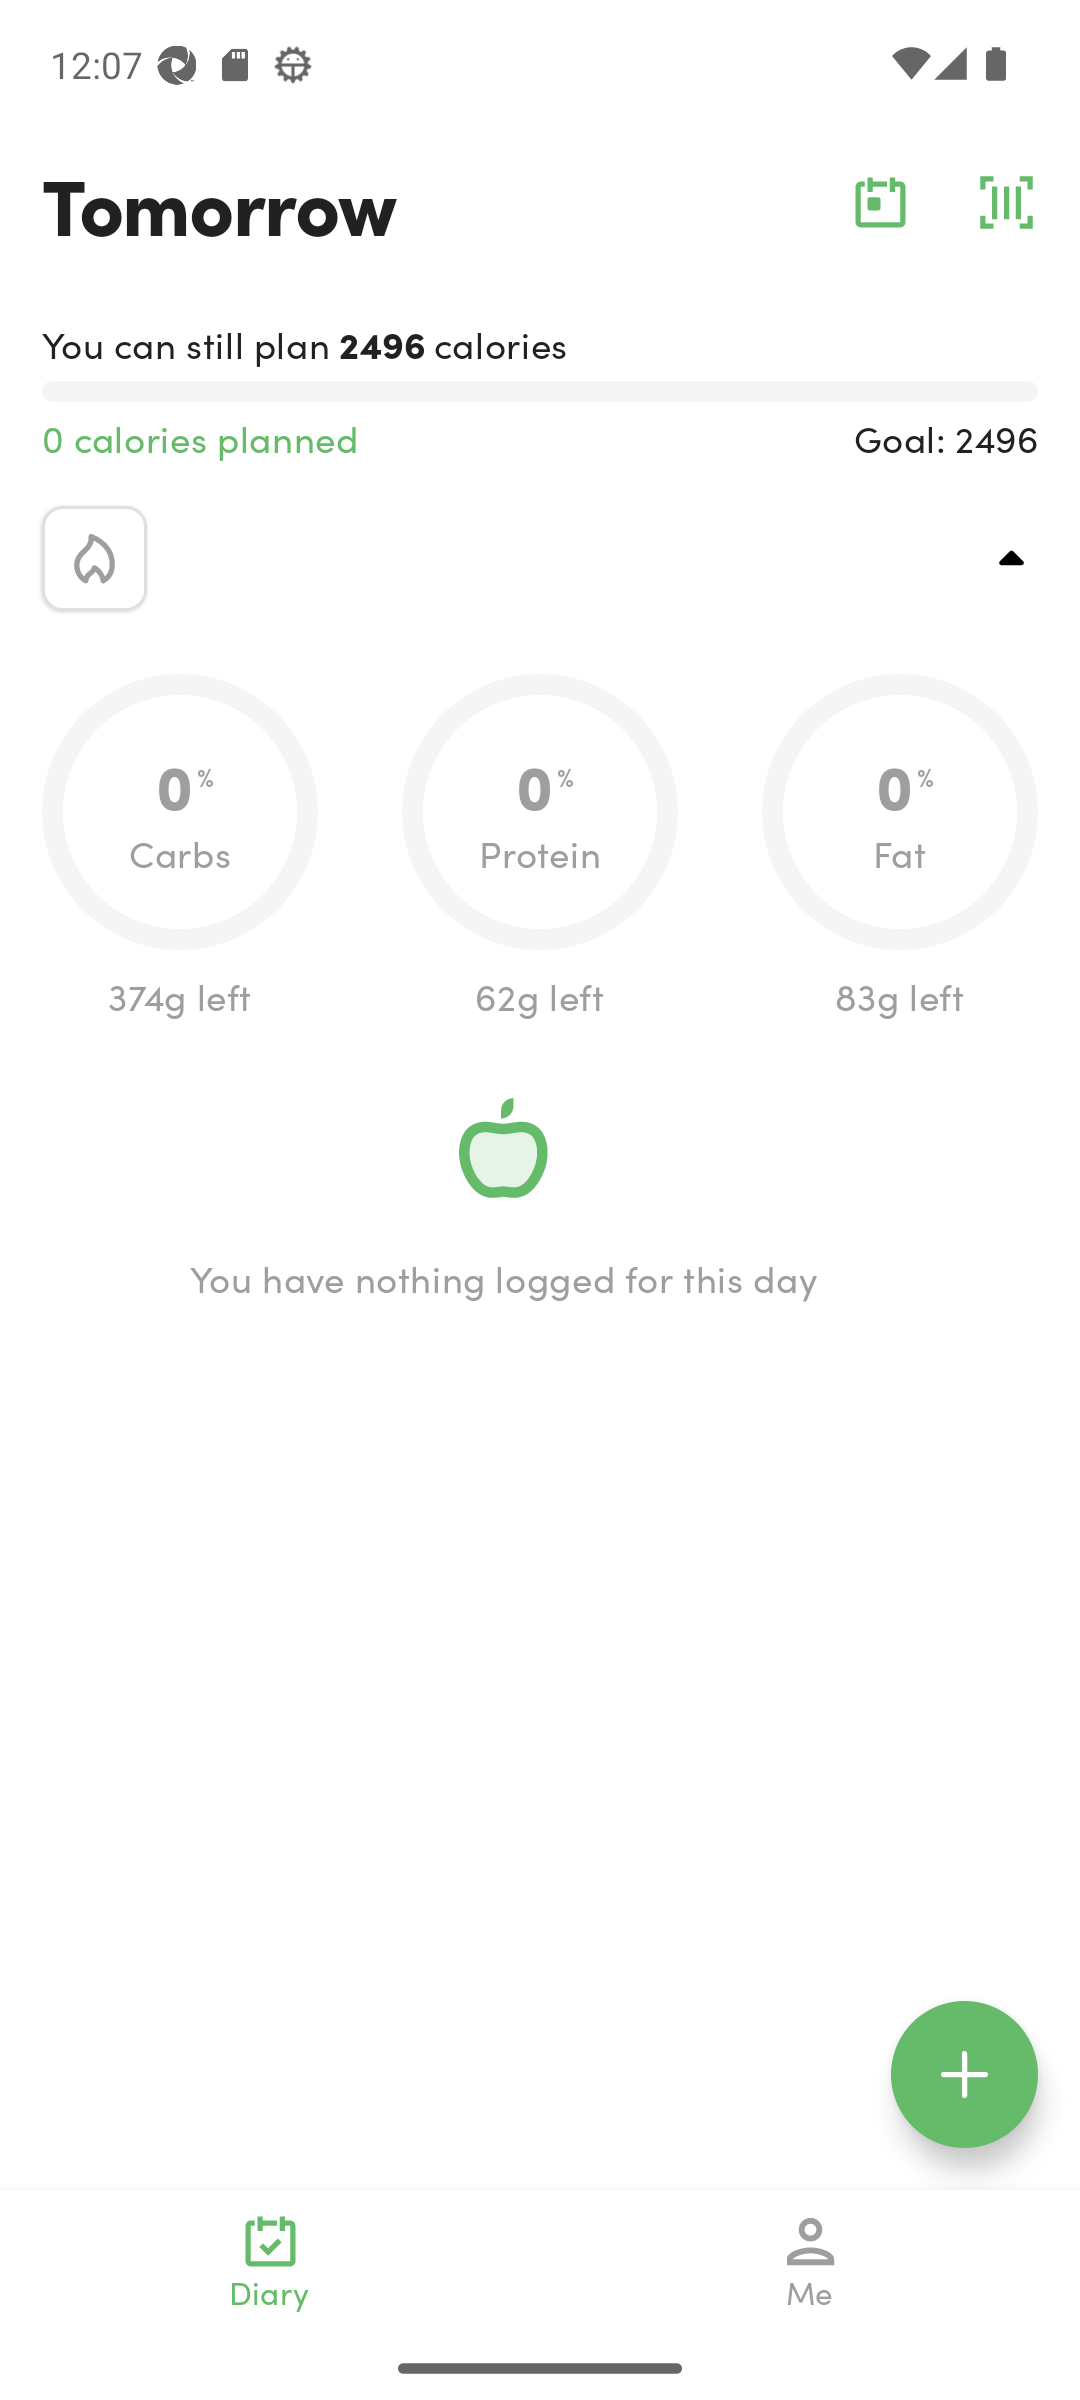 This screenshot has width=1080, height=2400. Describe the element at coordinates (900, 848) in the screenshot. I see `0.0 0 % Fat 83g left` at that location.